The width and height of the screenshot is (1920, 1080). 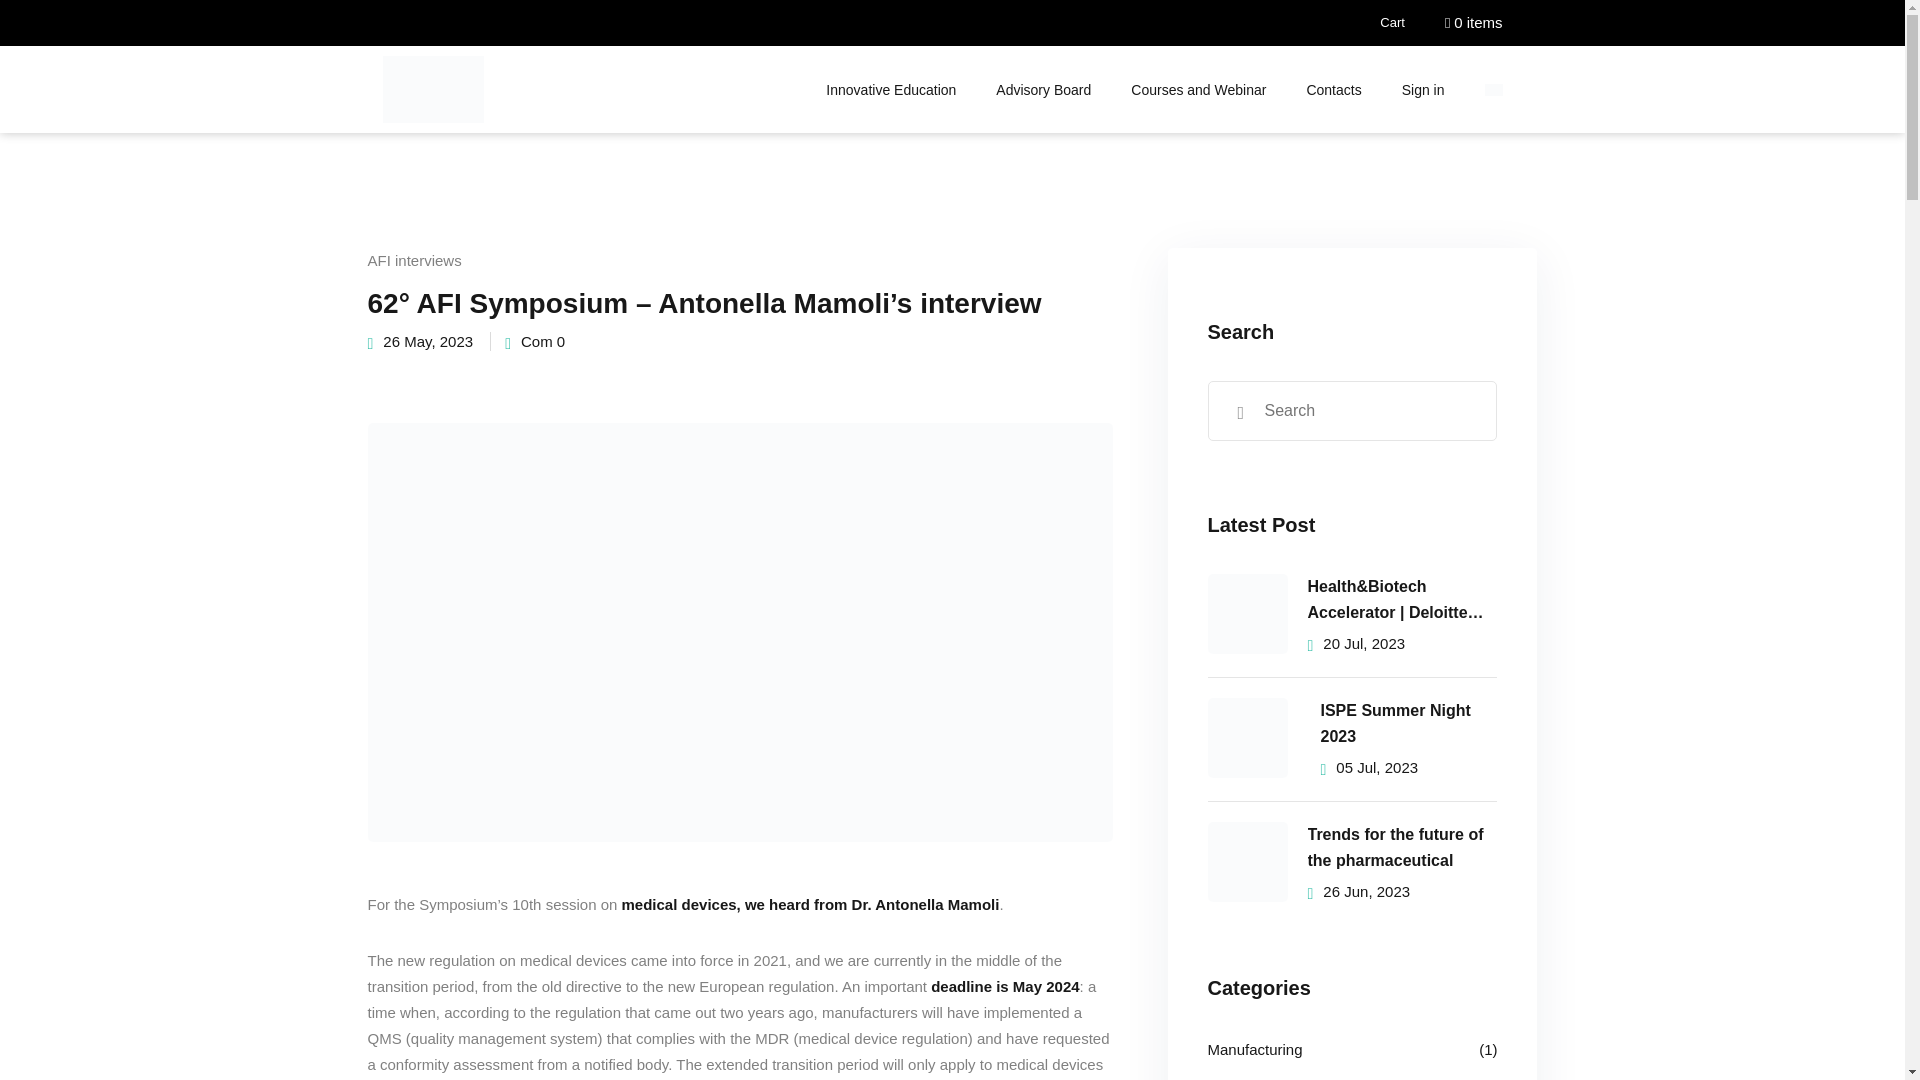 I want to click on Manufacturing, so click(x=1255, y=1049).